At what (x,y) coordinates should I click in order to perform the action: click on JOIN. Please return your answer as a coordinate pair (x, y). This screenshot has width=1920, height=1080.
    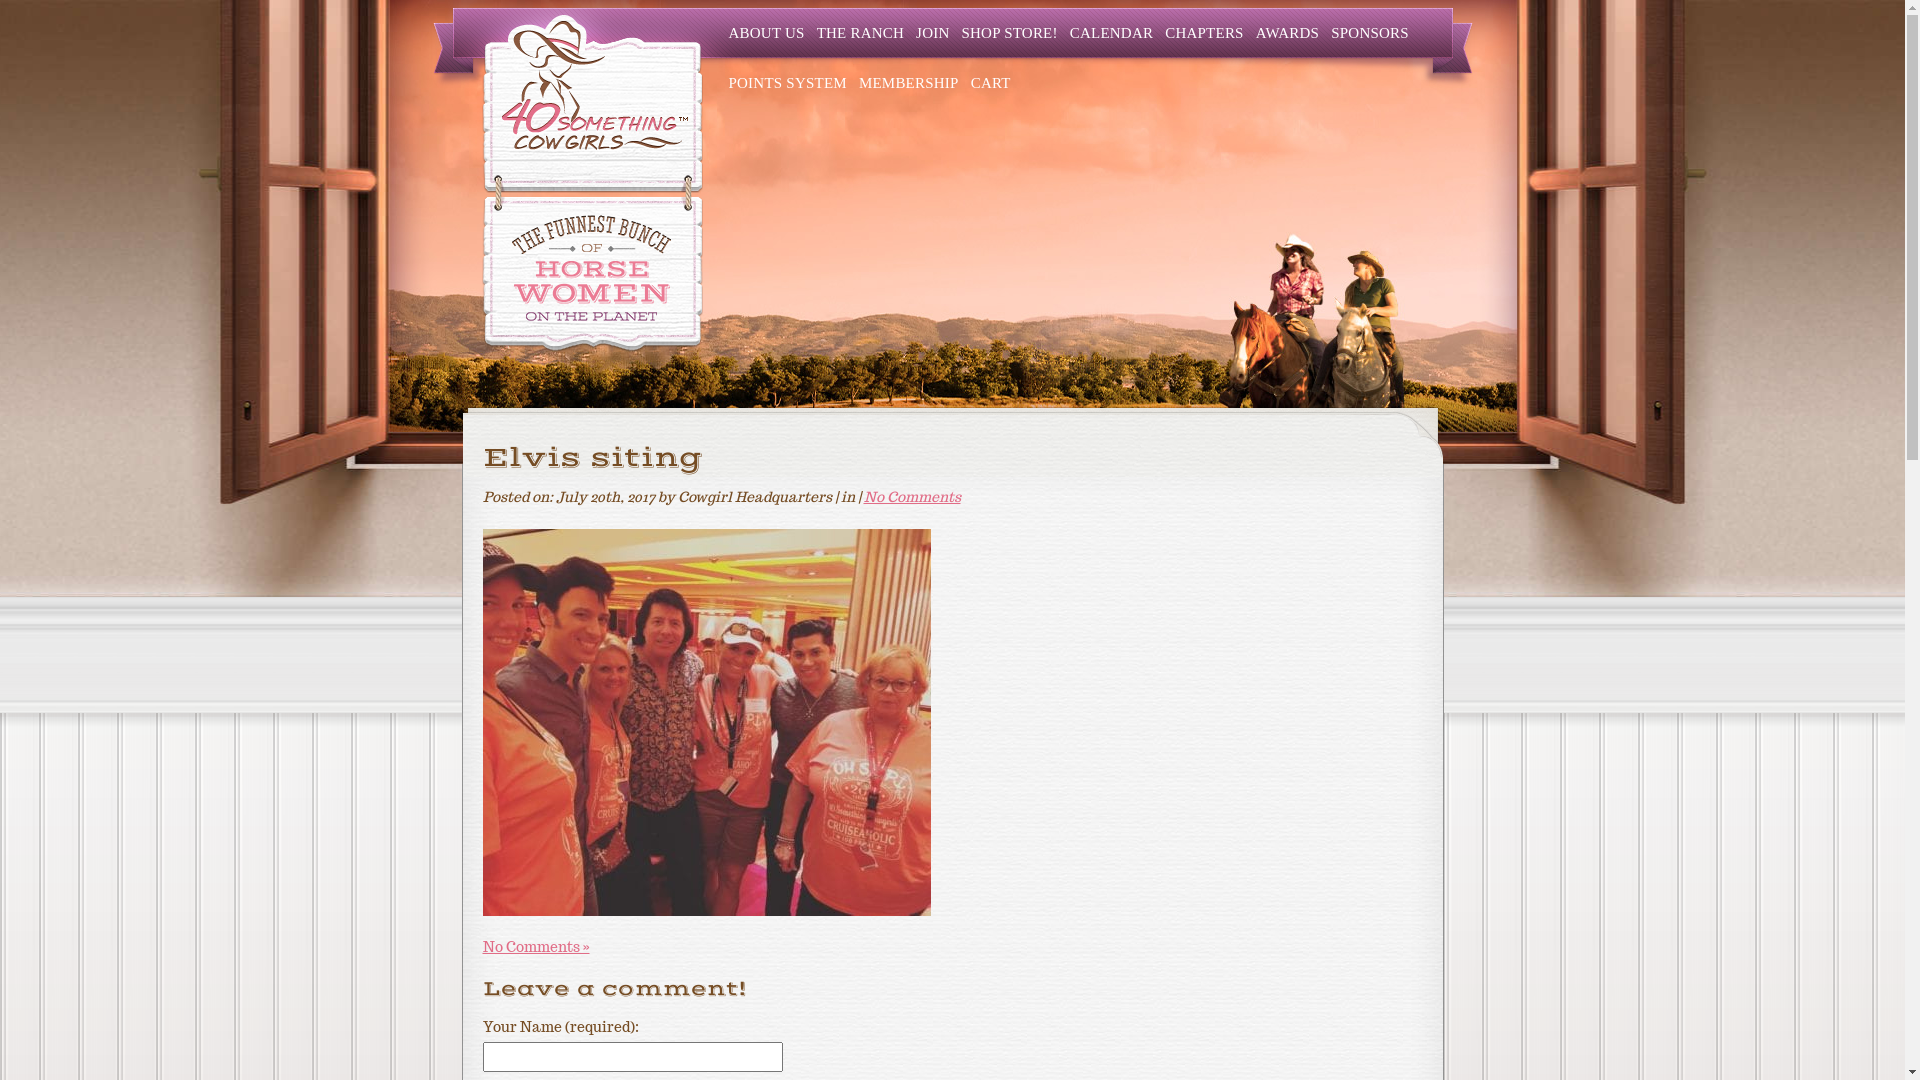
    Looking at the image, I should click on (932, 33).